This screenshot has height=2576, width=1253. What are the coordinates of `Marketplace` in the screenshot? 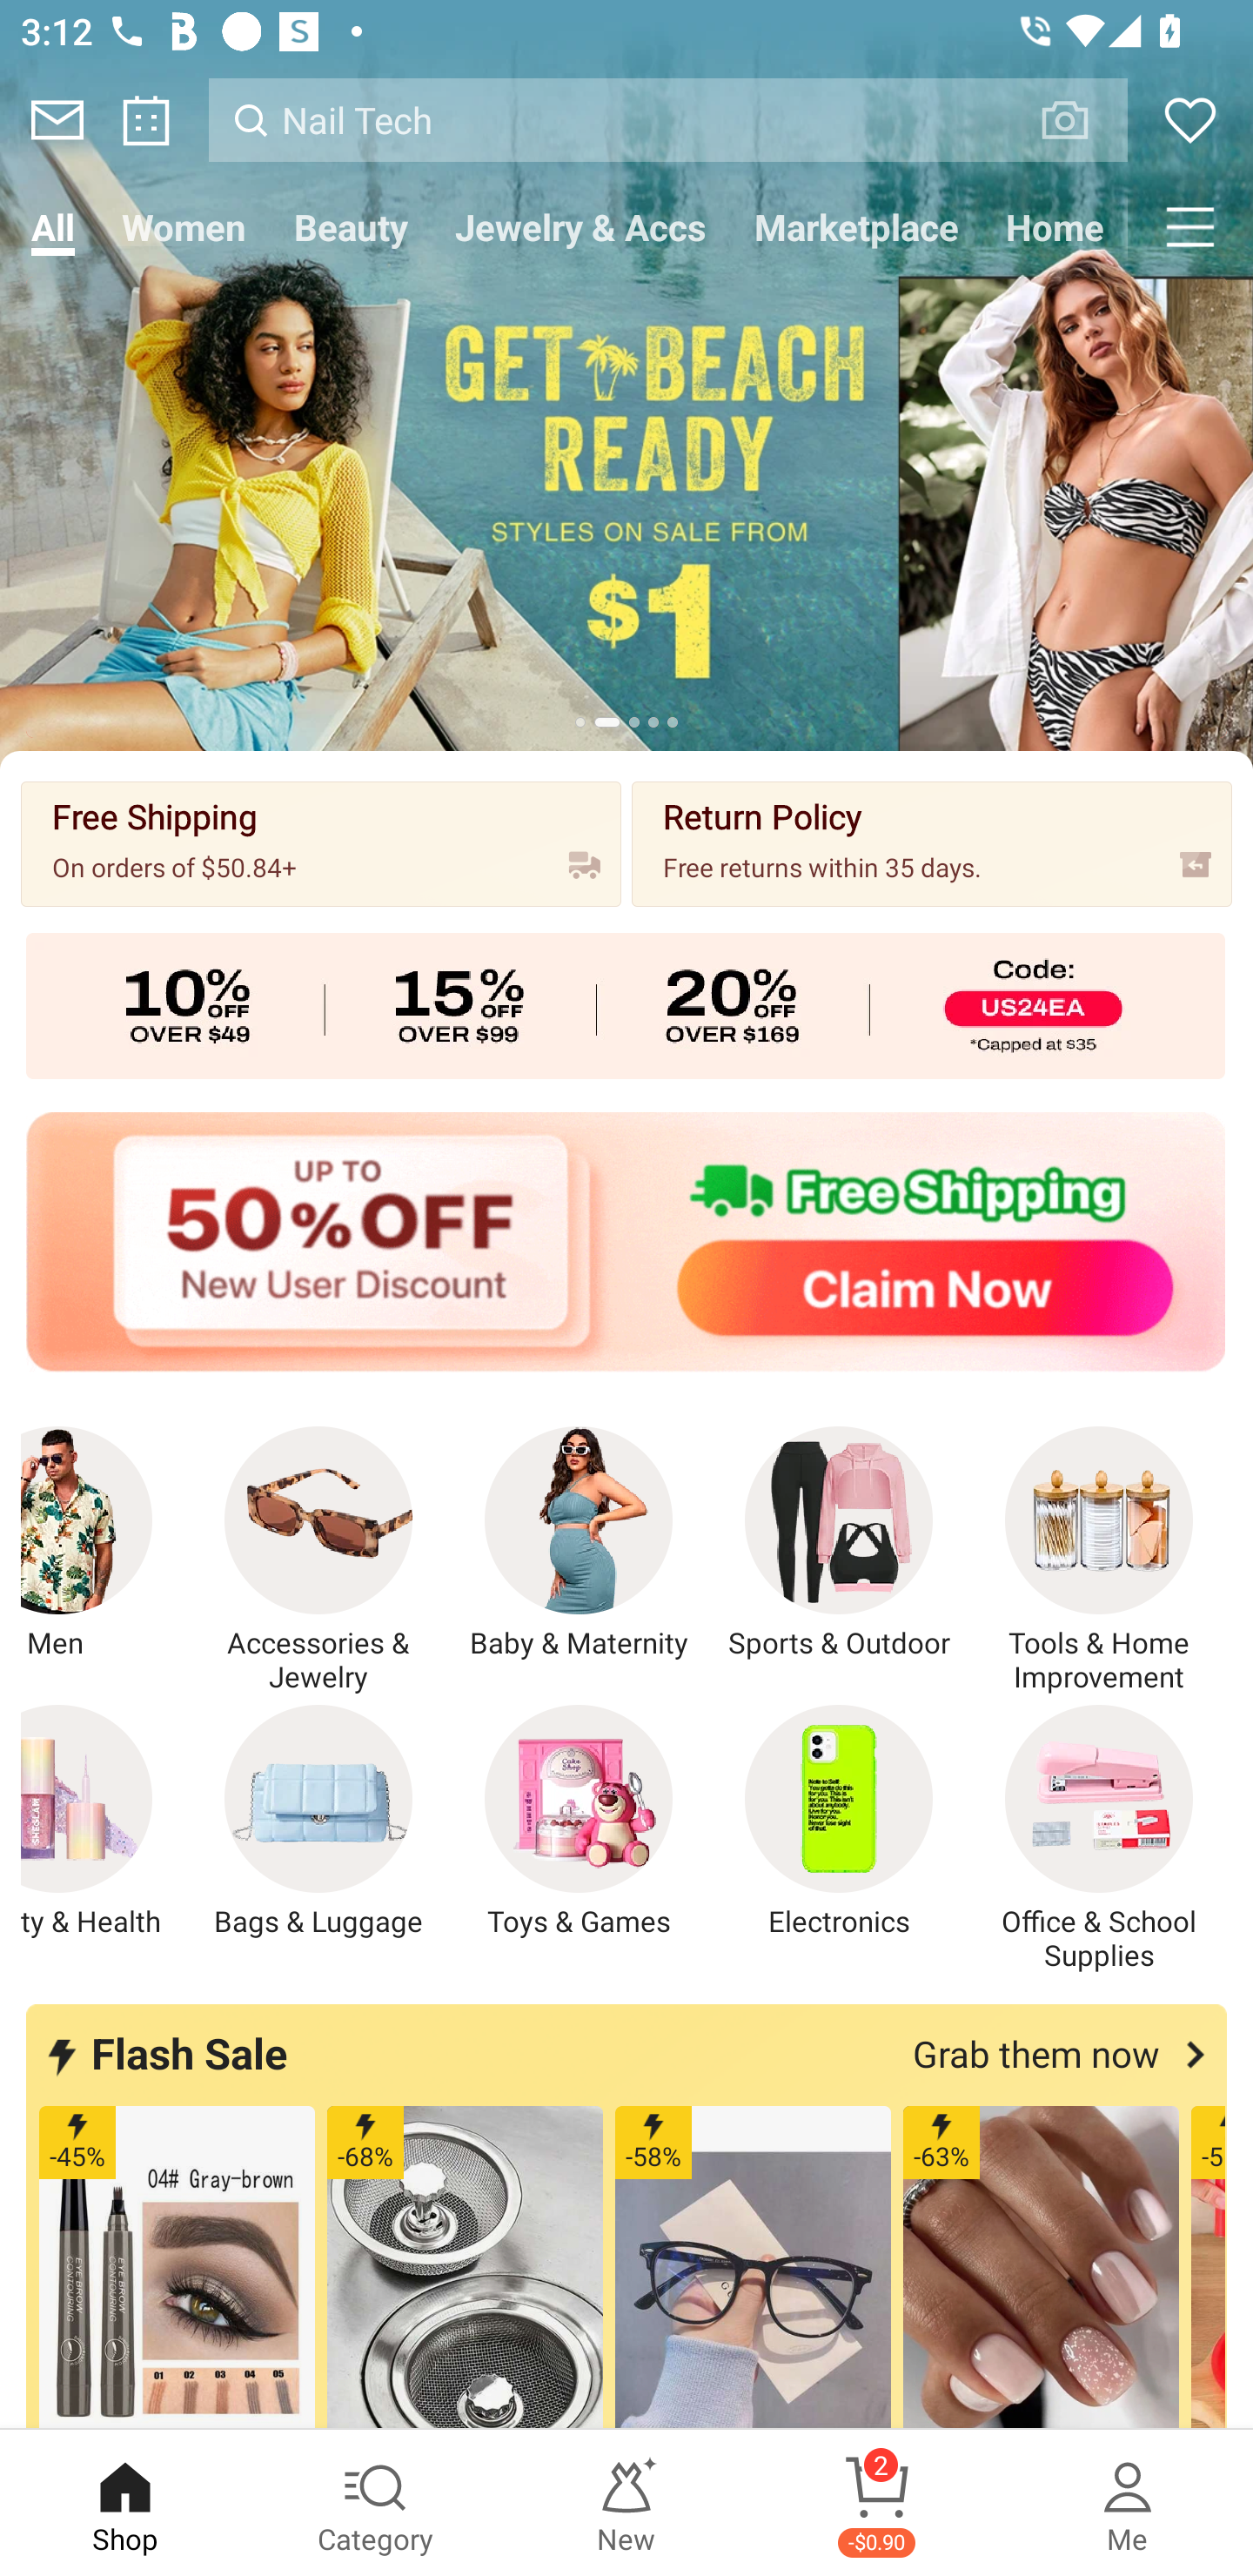 It's located at (856, 226).